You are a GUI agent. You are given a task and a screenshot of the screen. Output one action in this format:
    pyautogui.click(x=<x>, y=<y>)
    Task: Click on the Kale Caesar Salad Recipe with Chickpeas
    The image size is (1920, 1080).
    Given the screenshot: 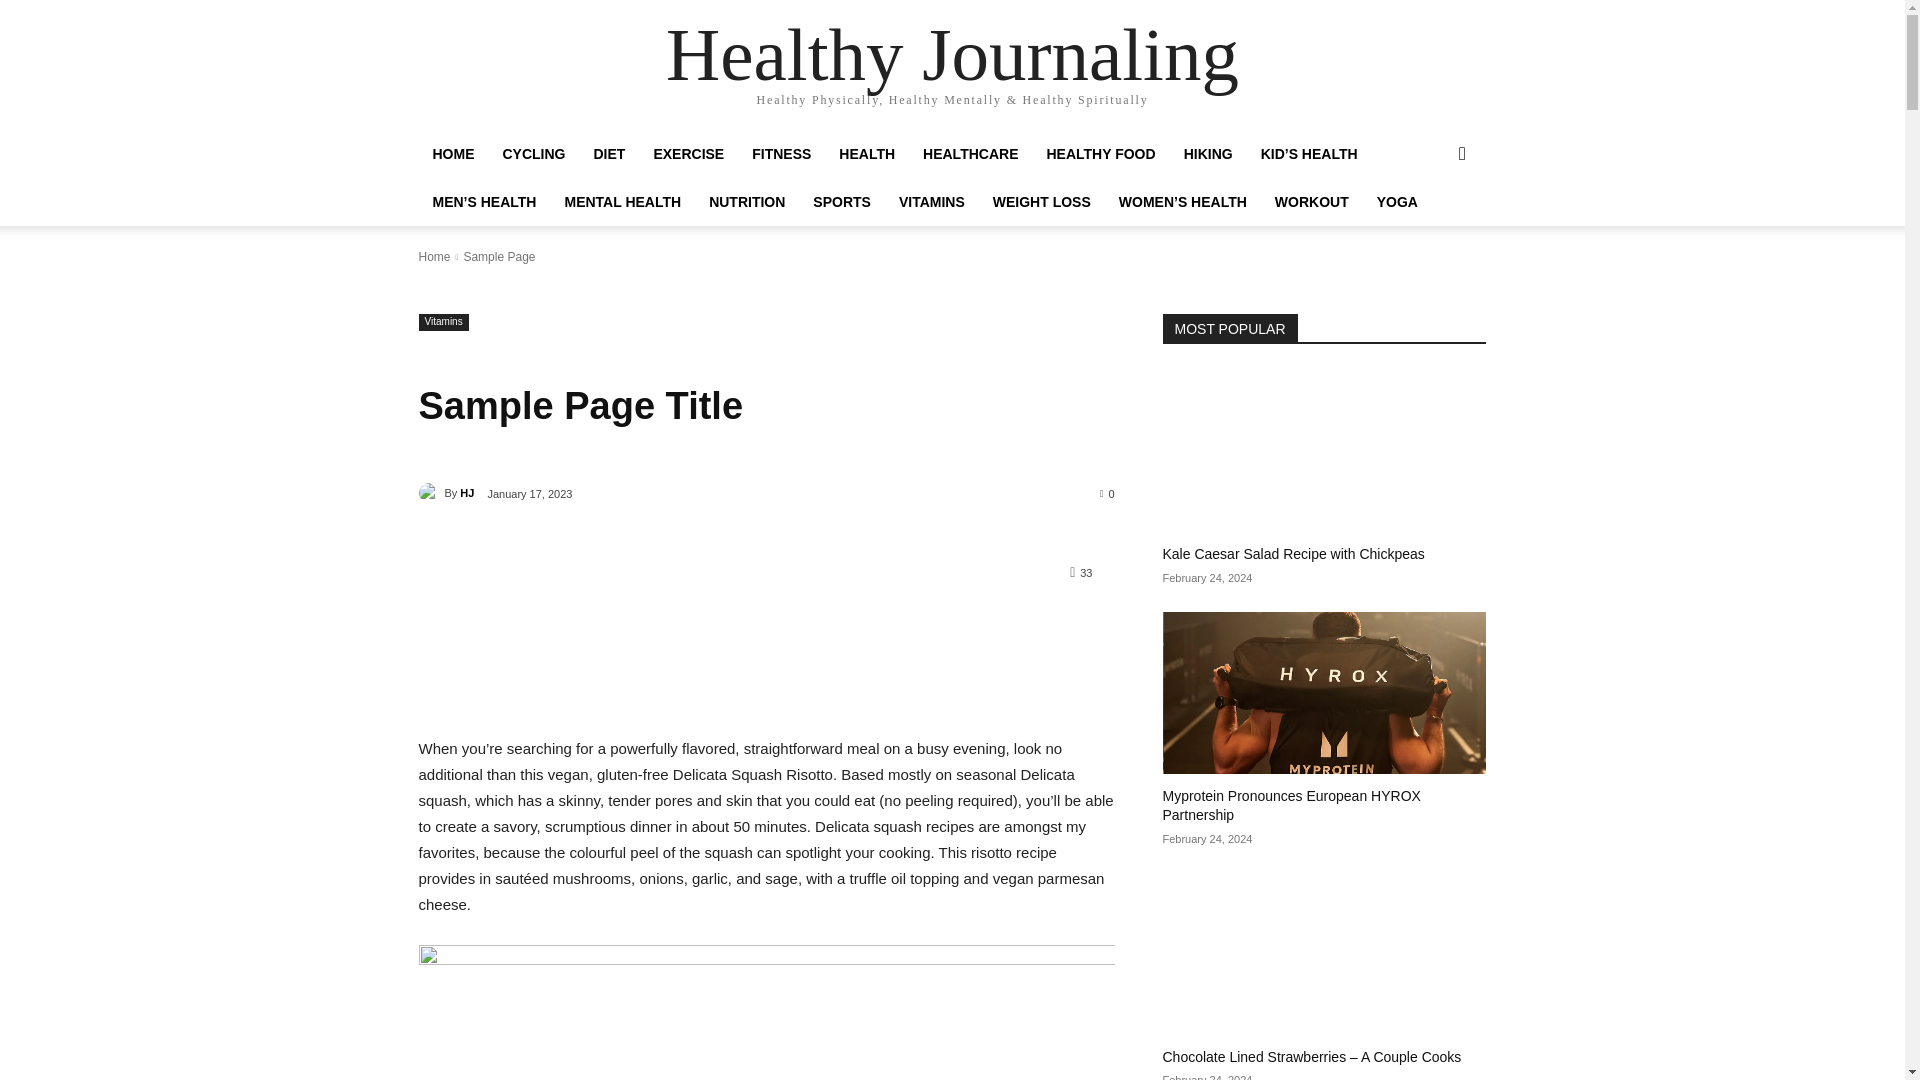 What is the action you would take?
    pyautogui.click(x=1292, y=554)
    